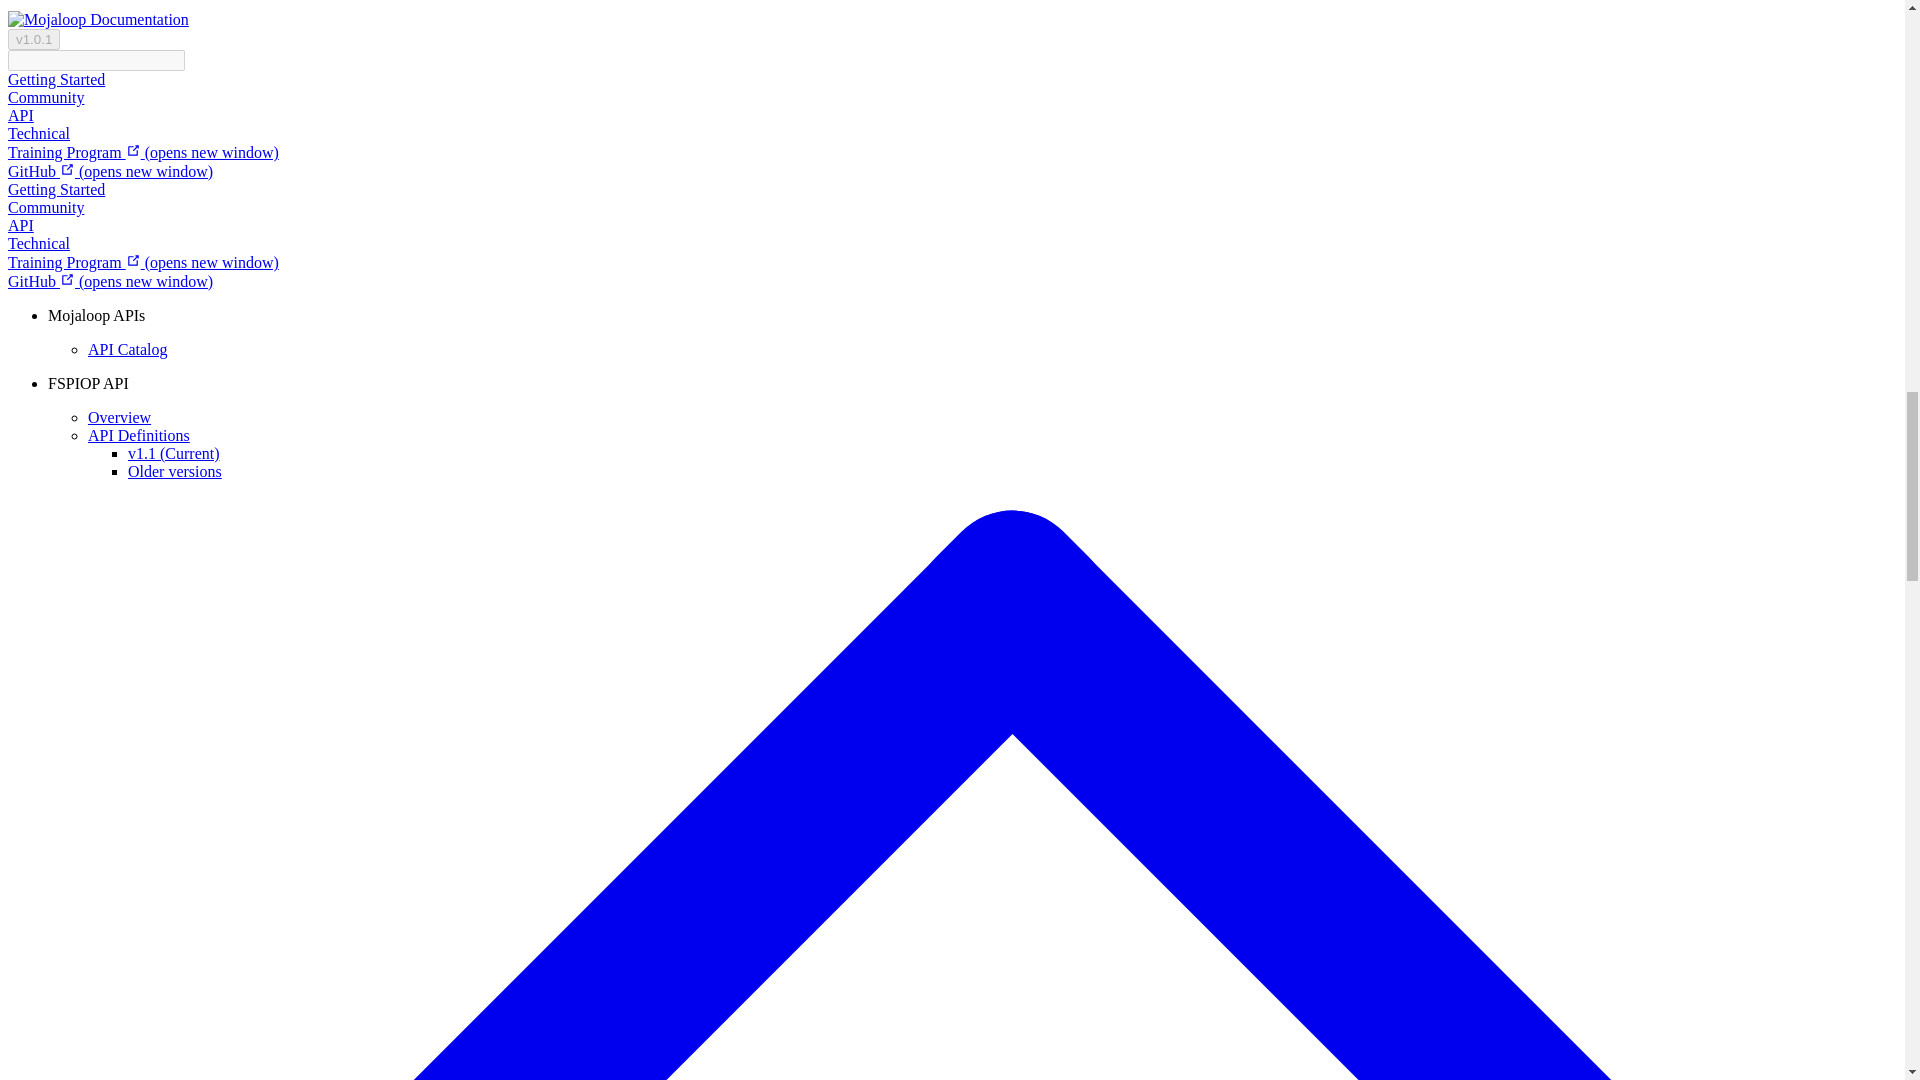  Describe the element at coordinates (46, 207) in the screenshot. I see `Community` at that location.